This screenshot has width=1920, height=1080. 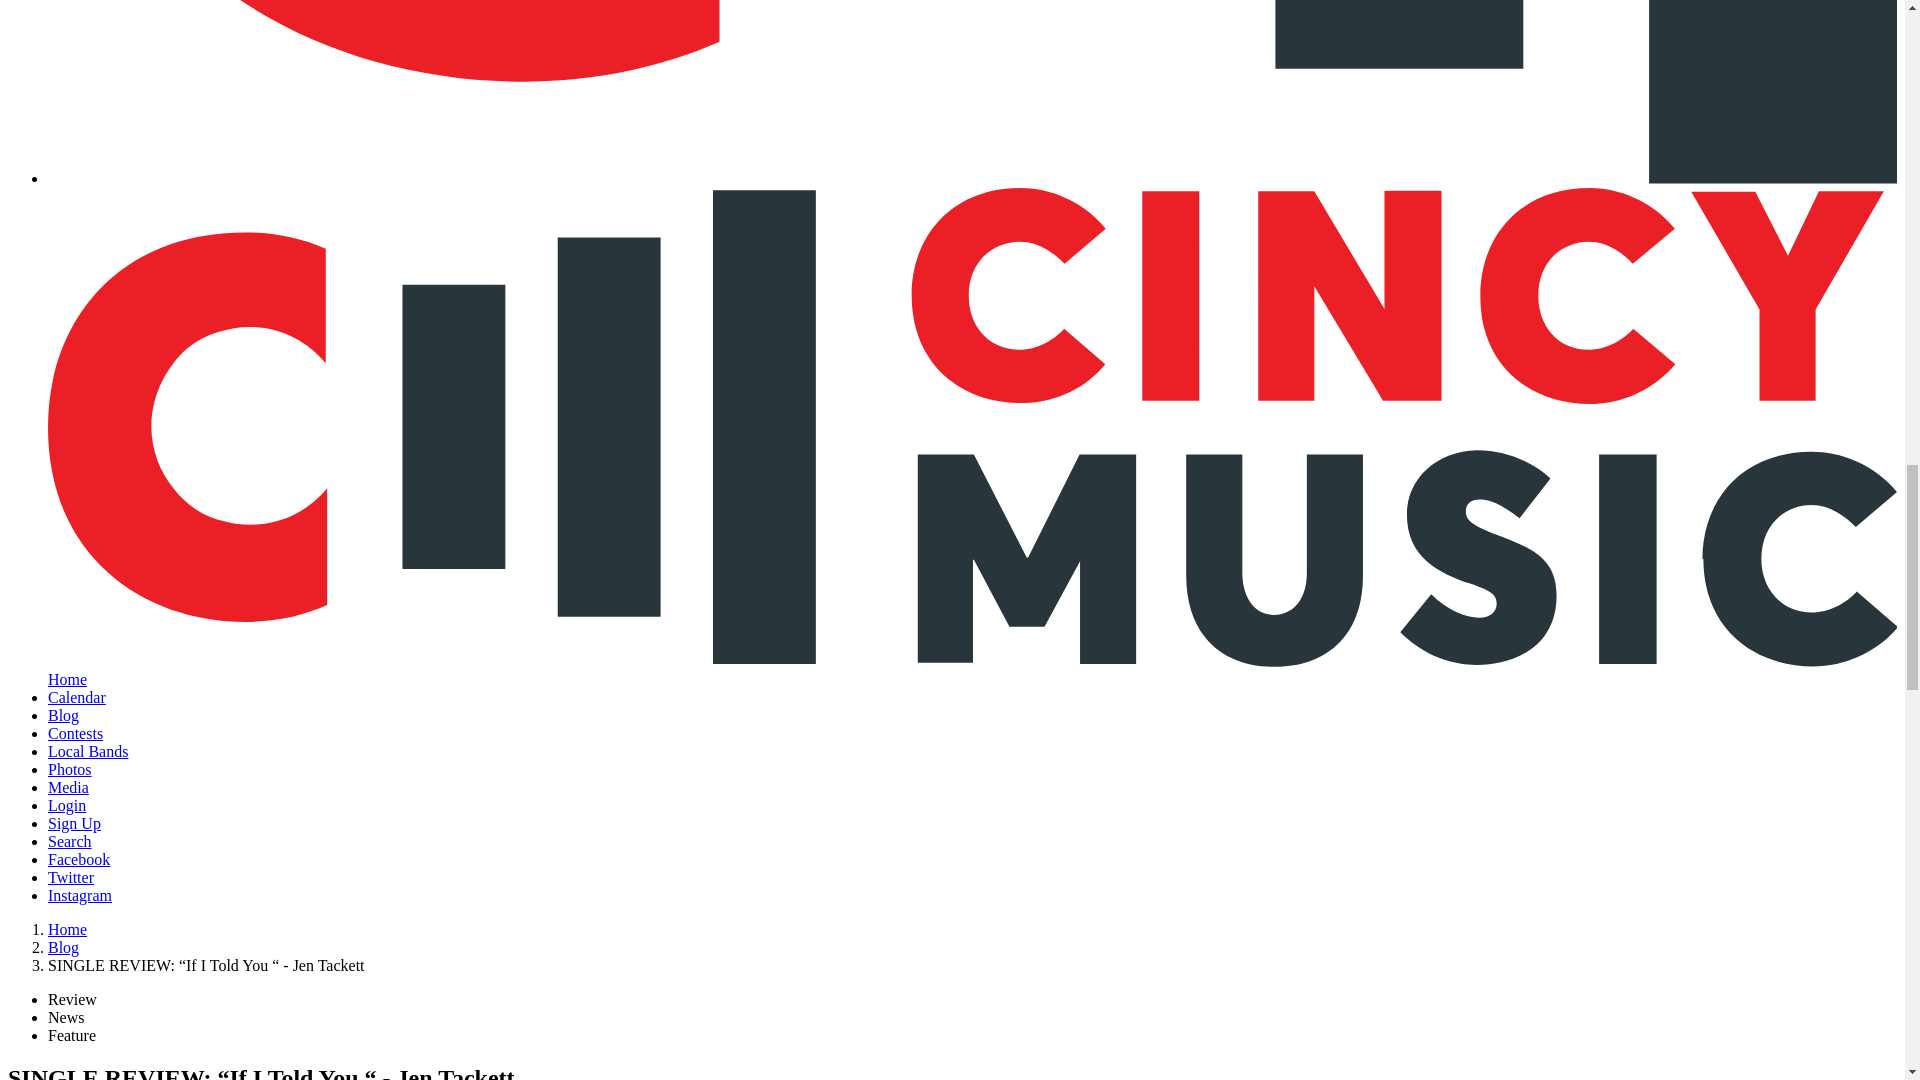 What do you see at coordinates (80, 894) in the screenshot?
I see `Instagram` at bounding box center [80, 894].